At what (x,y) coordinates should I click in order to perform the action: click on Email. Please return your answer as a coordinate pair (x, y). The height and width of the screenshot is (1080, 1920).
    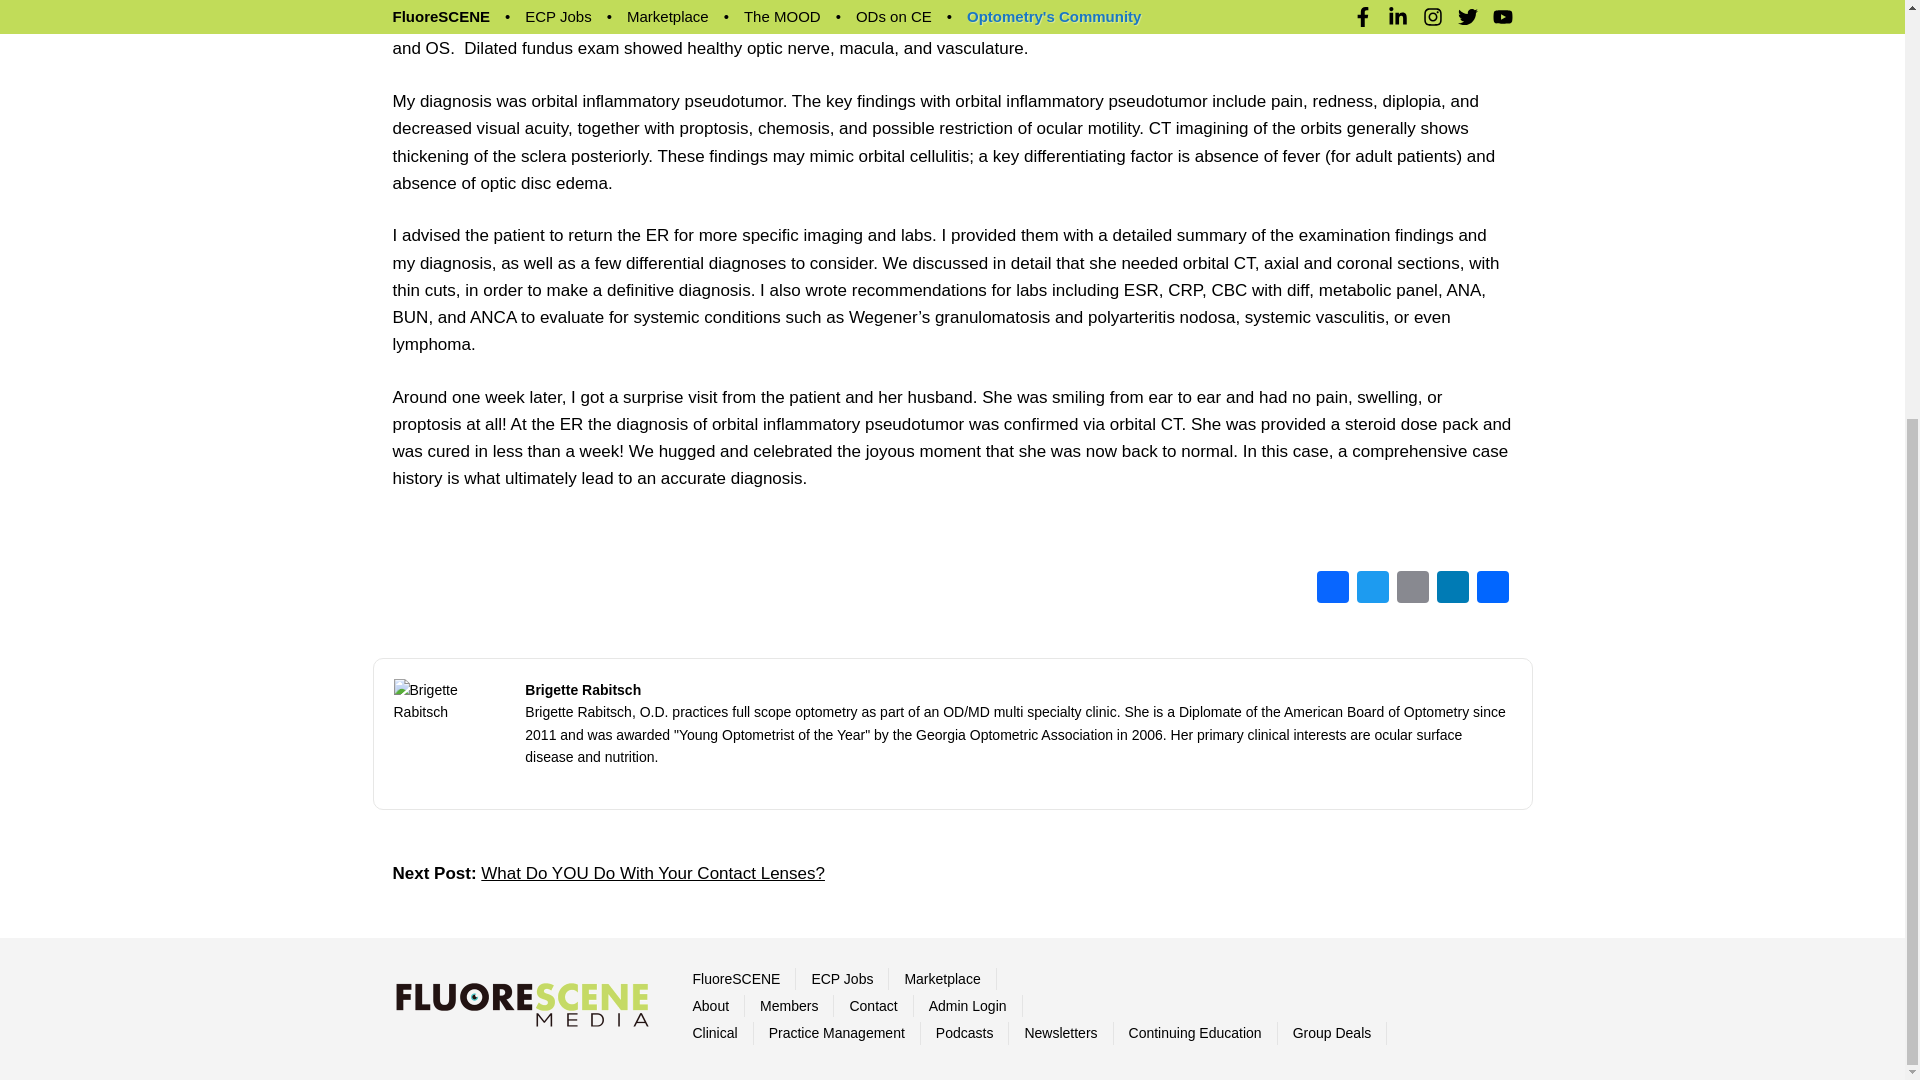
    Looking at the image, I should click on (1412, 590).